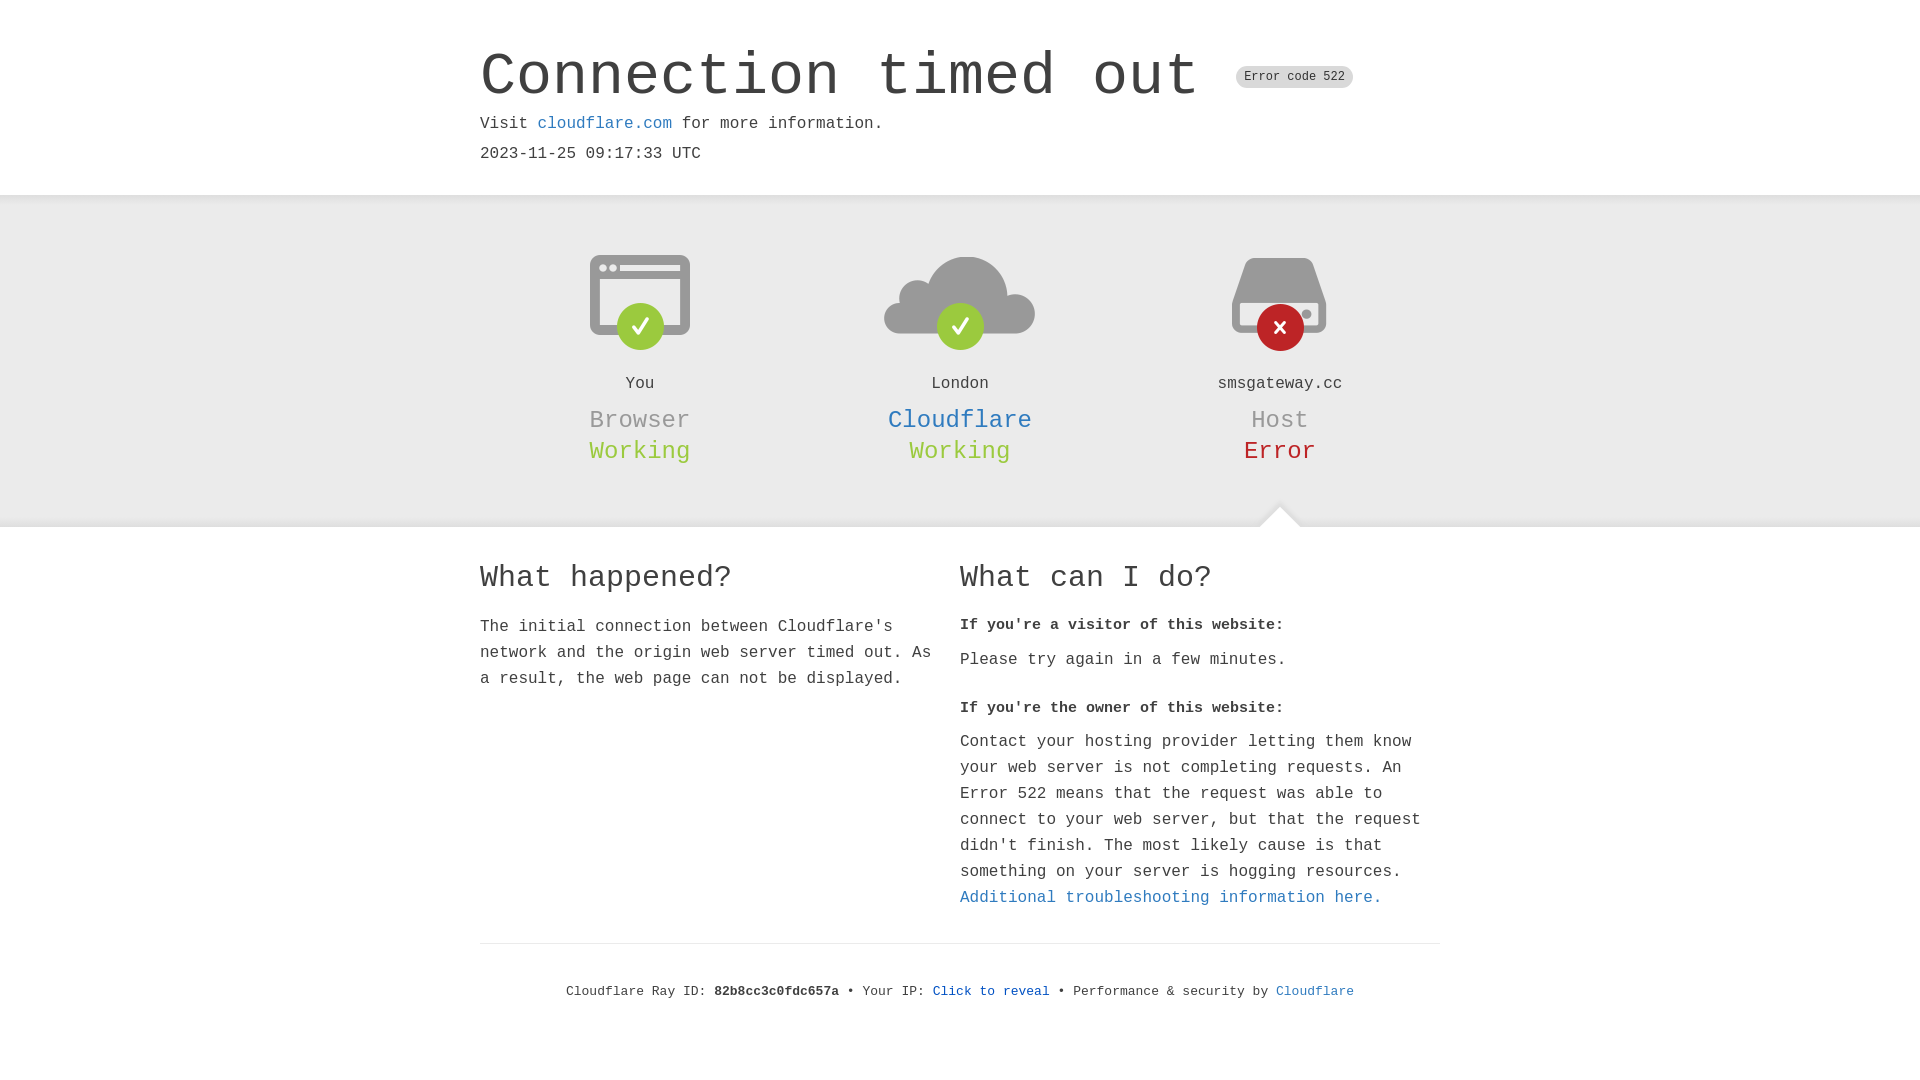 The image size is (1920, 1080). What do you see at coordinates (992, 992) in the screenshot?
I see `Click to reveal` at bounding box center [992, 992].